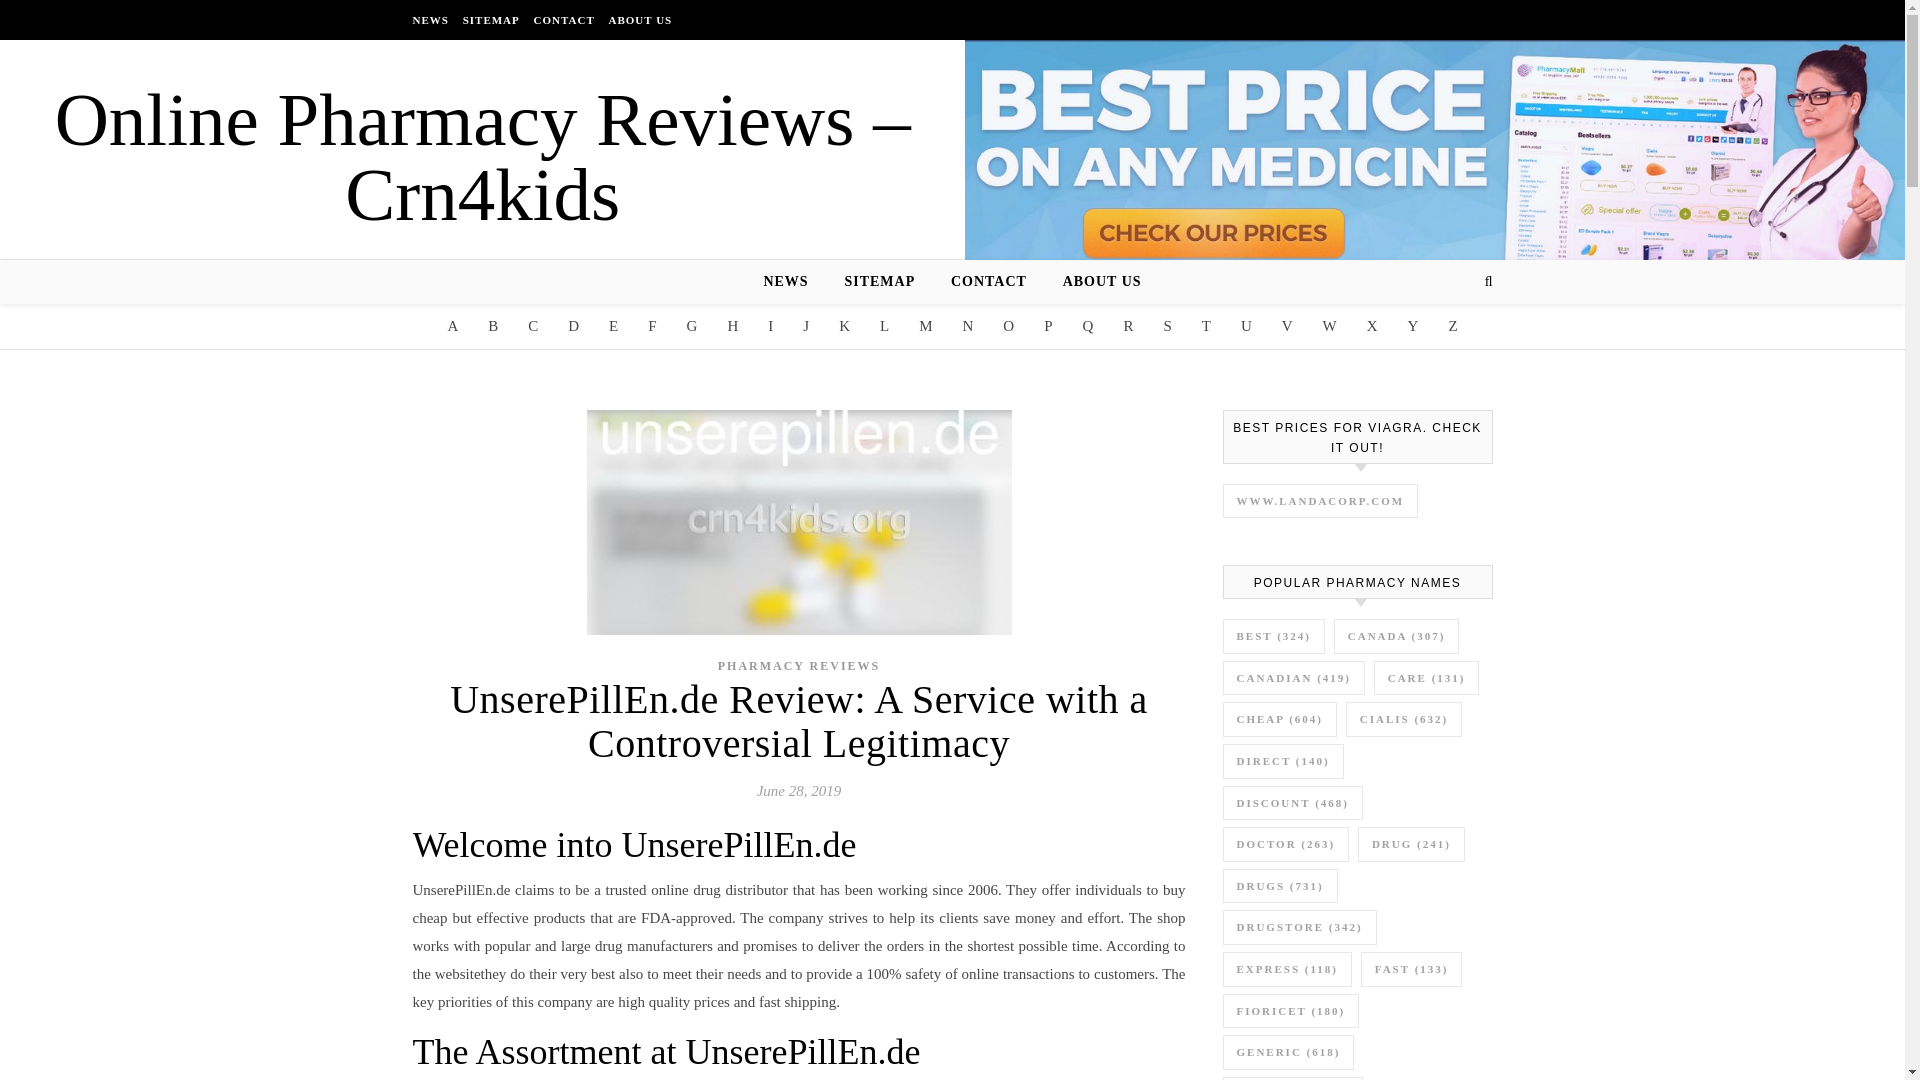 The image size is (1920, 1080). What do you see at coordinates (1330, 326) in the screenshot?
I see `W` at bounding box center [1330, 326].